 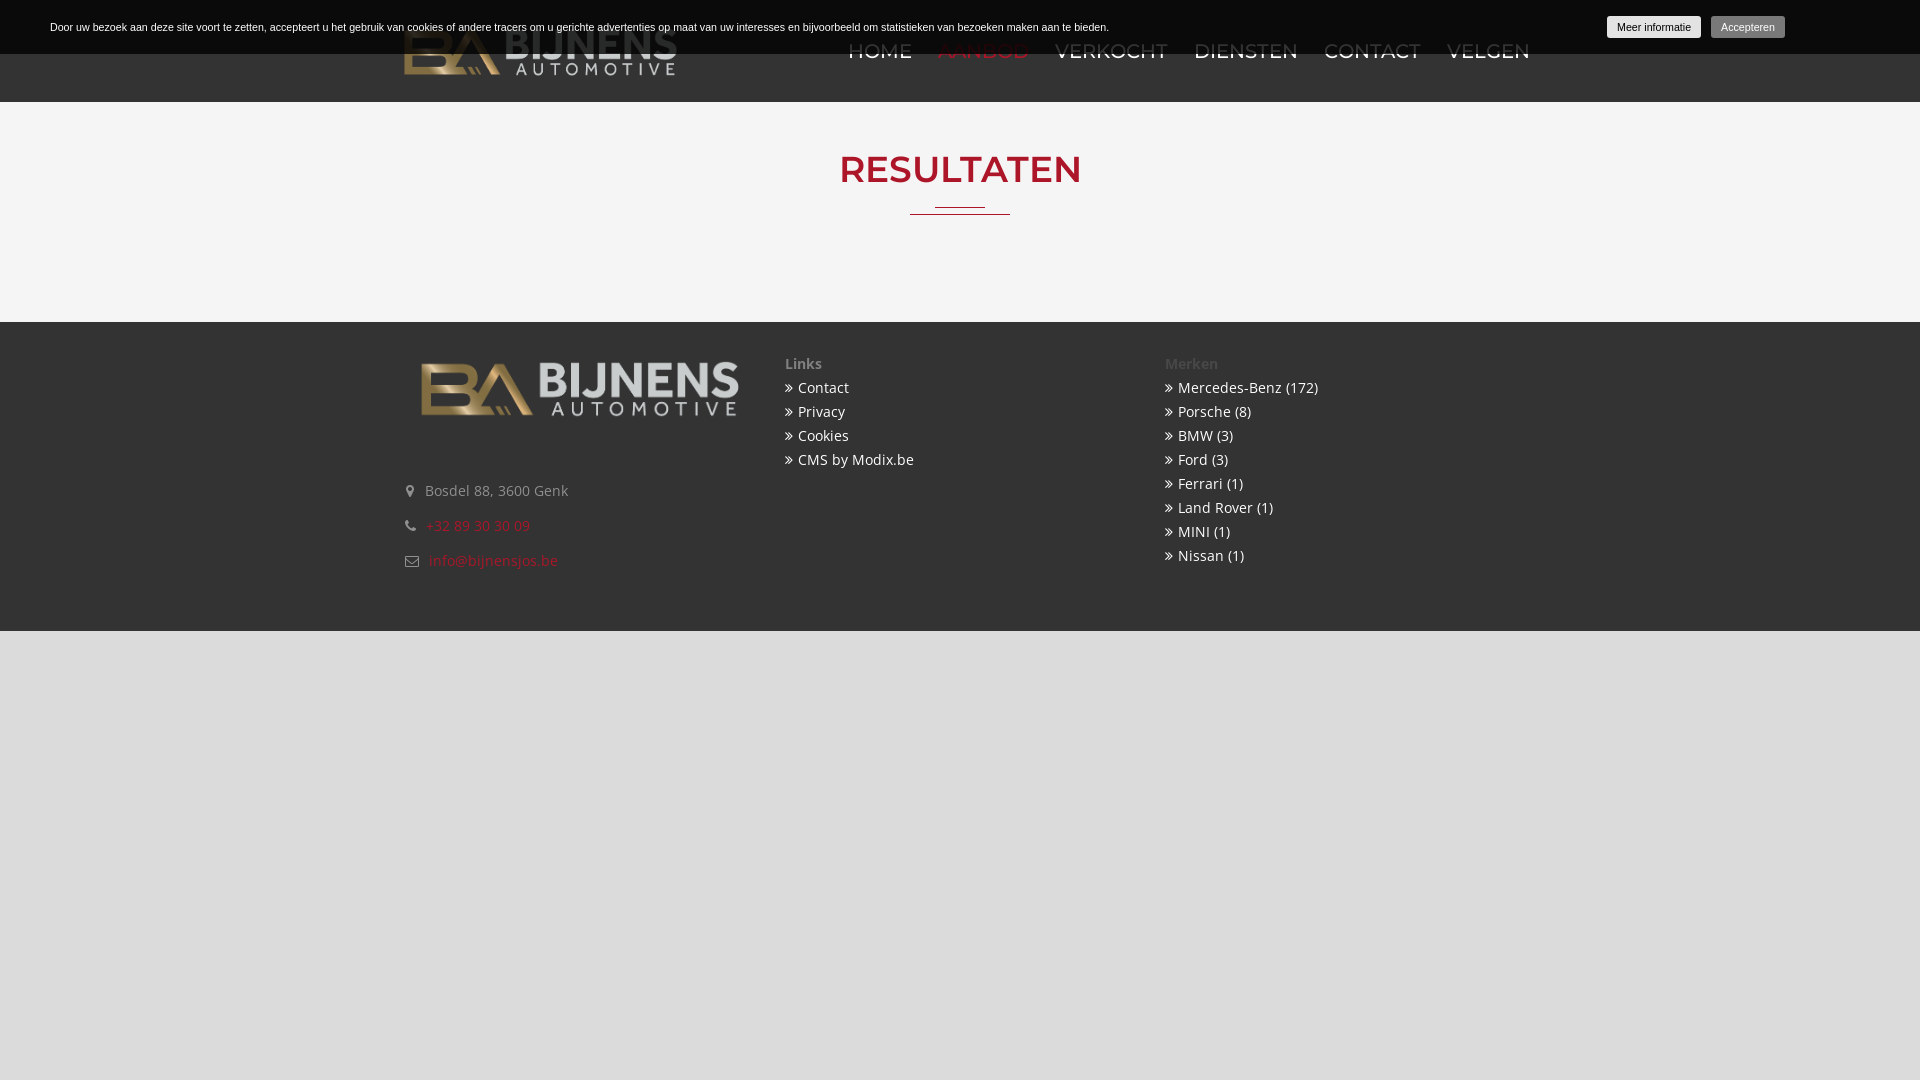 What do you see at coordinates (1340, 556) in the screenshot?
I see `Nissan (1)` at bounding box center [1340, 556].